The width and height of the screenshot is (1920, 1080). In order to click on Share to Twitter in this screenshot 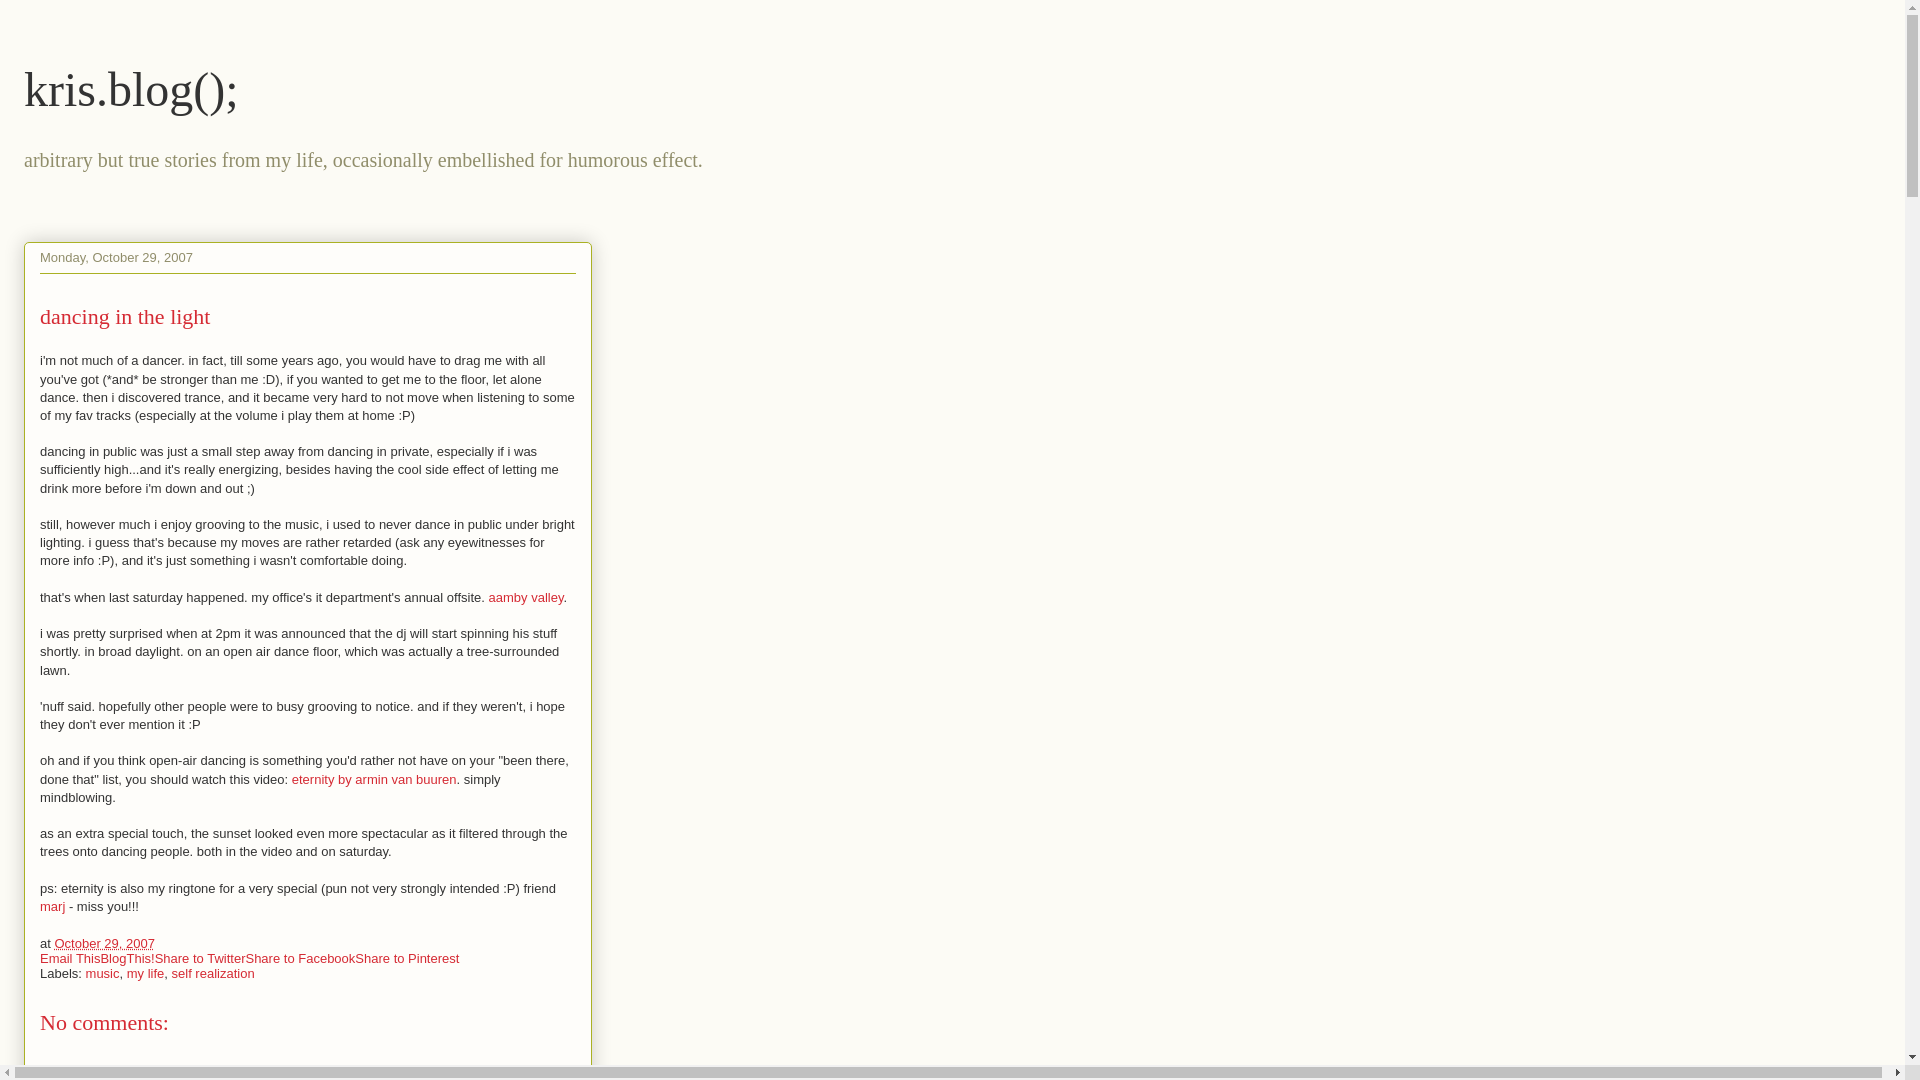, I will do `click(200, 958)`.